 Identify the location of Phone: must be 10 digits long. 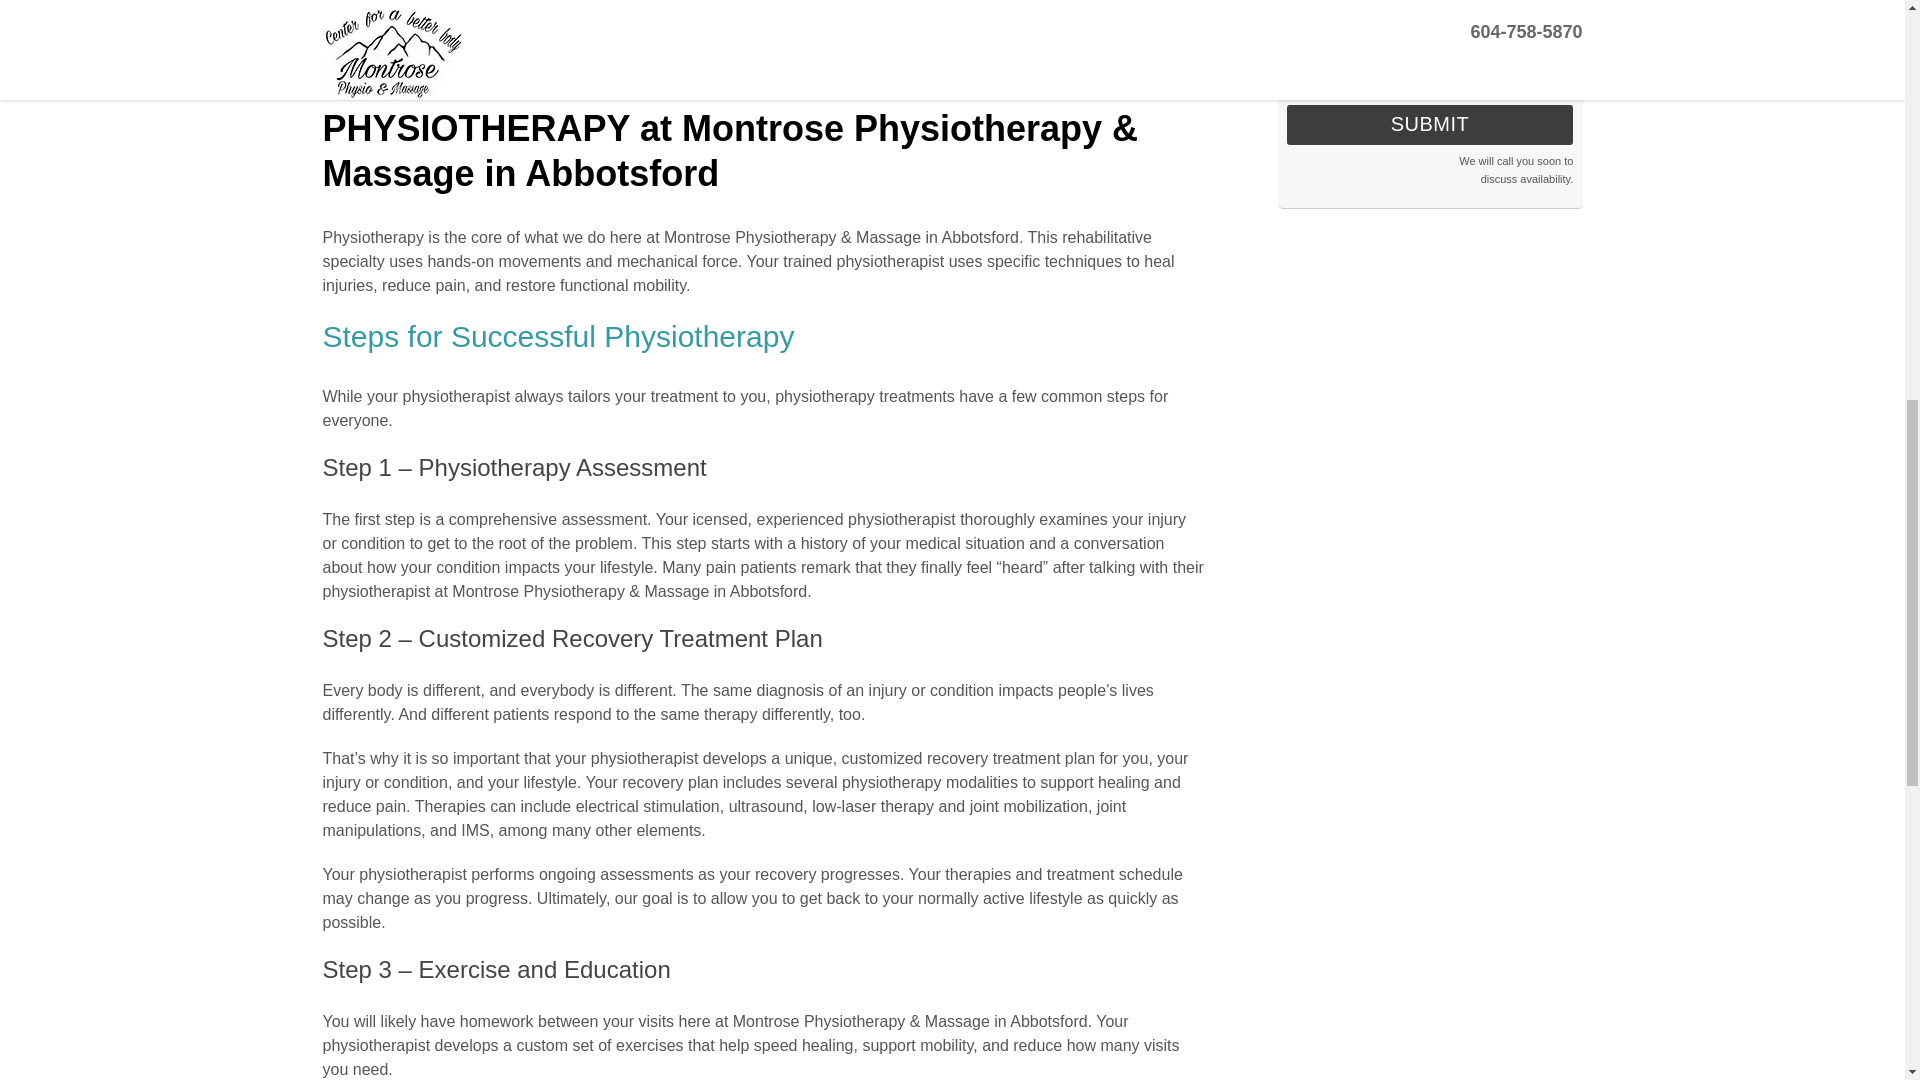
(1430, 15).